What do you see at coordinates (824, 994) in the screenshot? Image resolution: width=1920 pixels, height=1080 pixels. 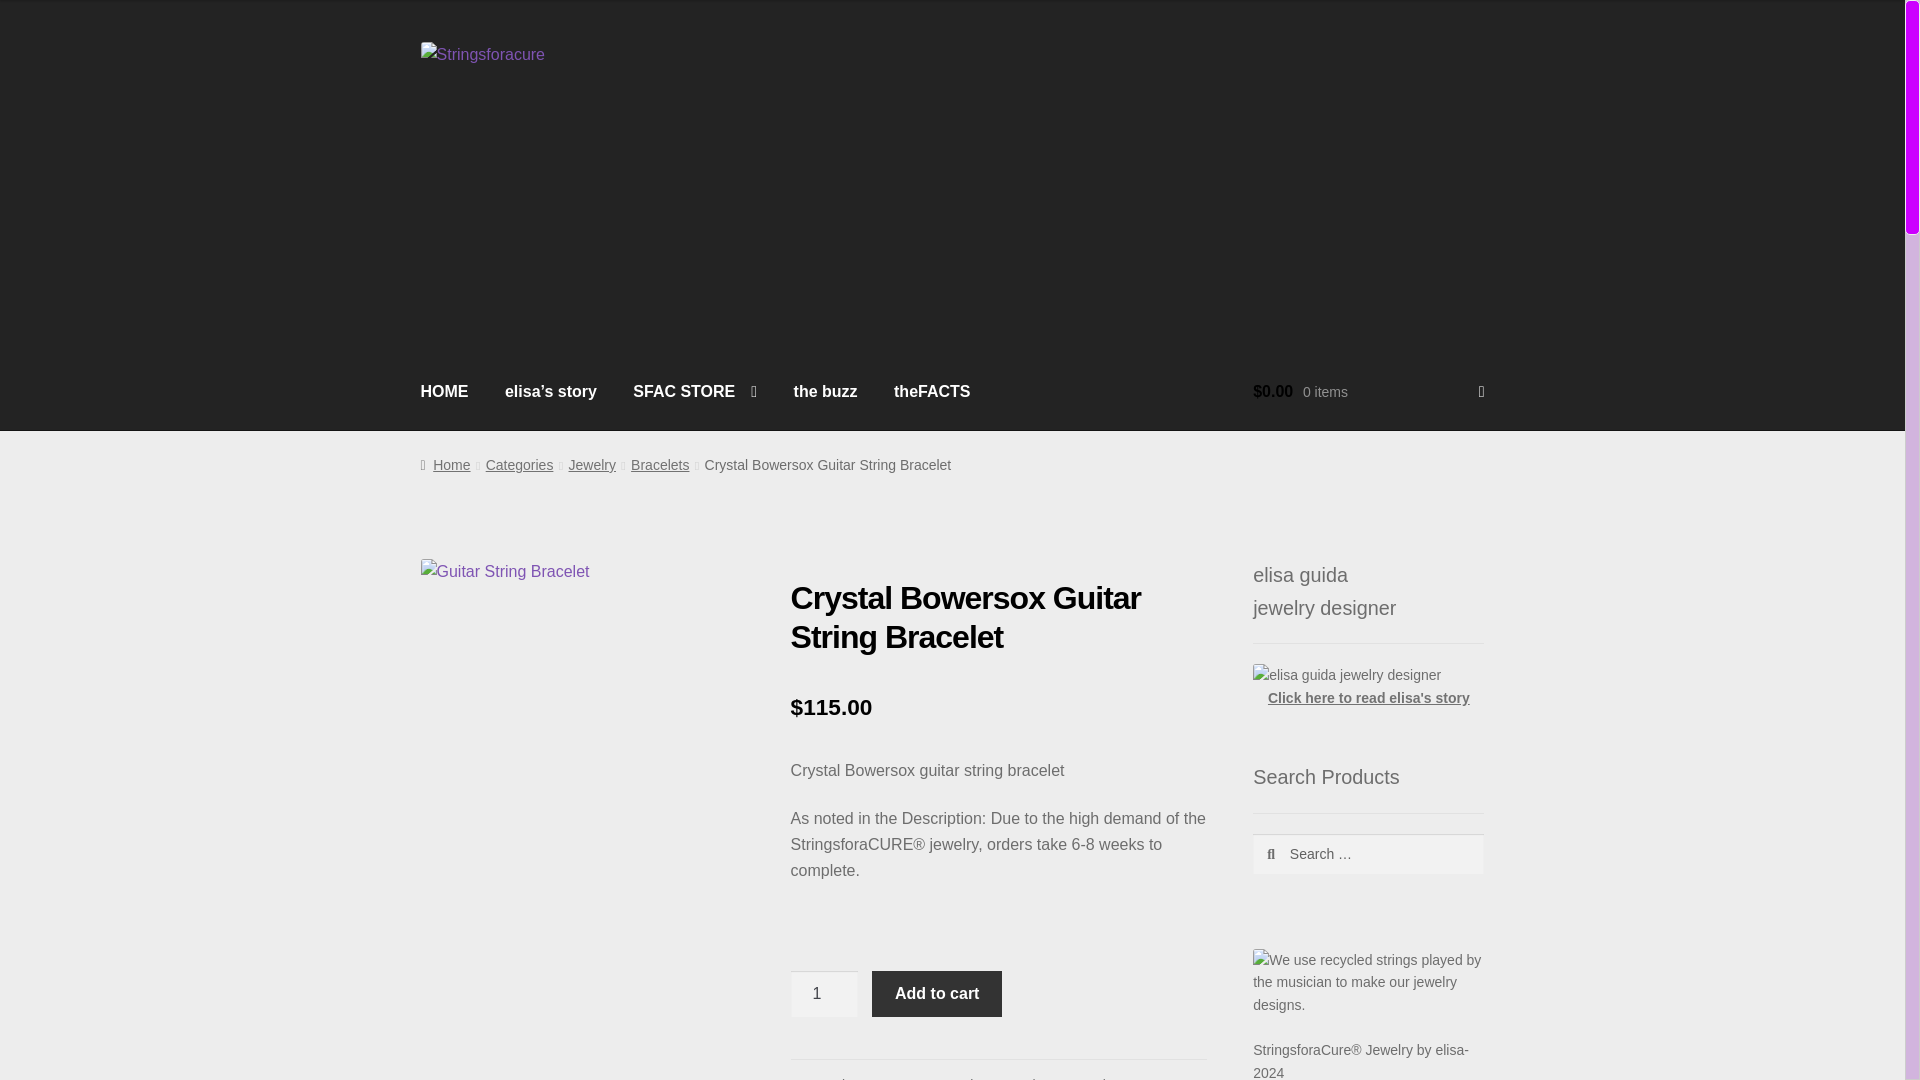 I see `1` at bounding box center [824, 994].